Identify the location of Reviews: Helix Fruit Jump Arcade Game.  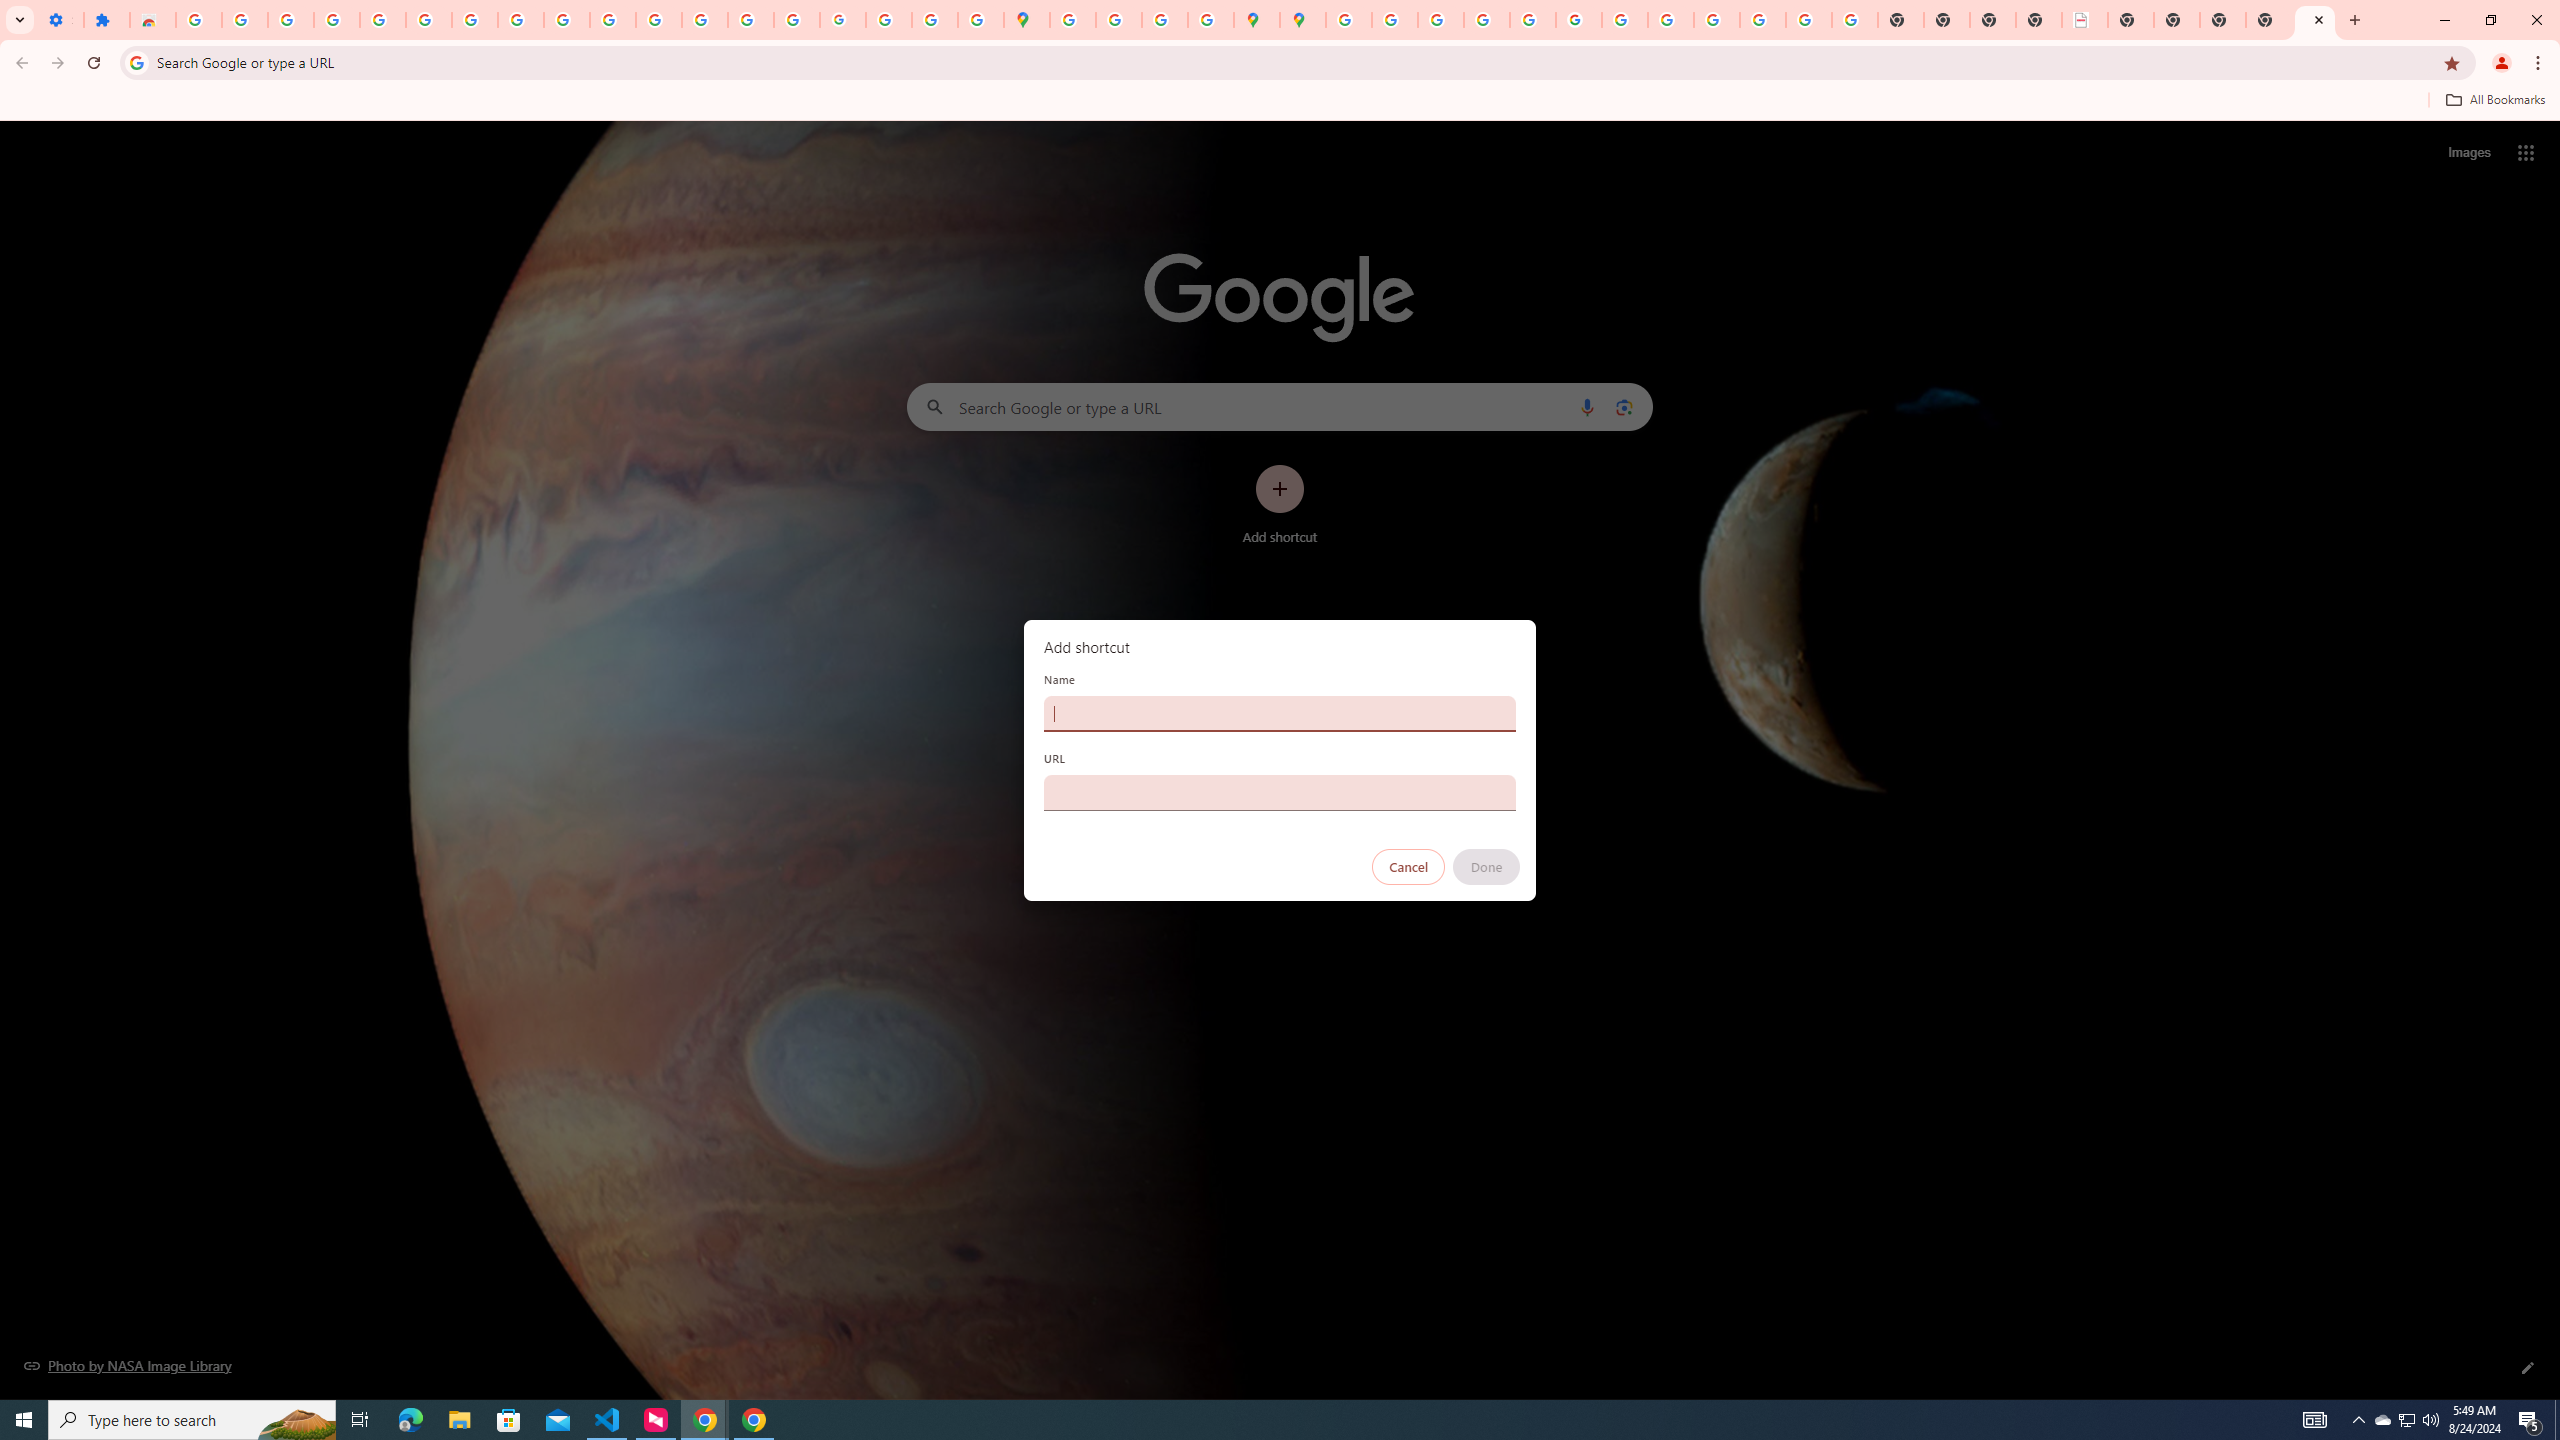
(152, 20).